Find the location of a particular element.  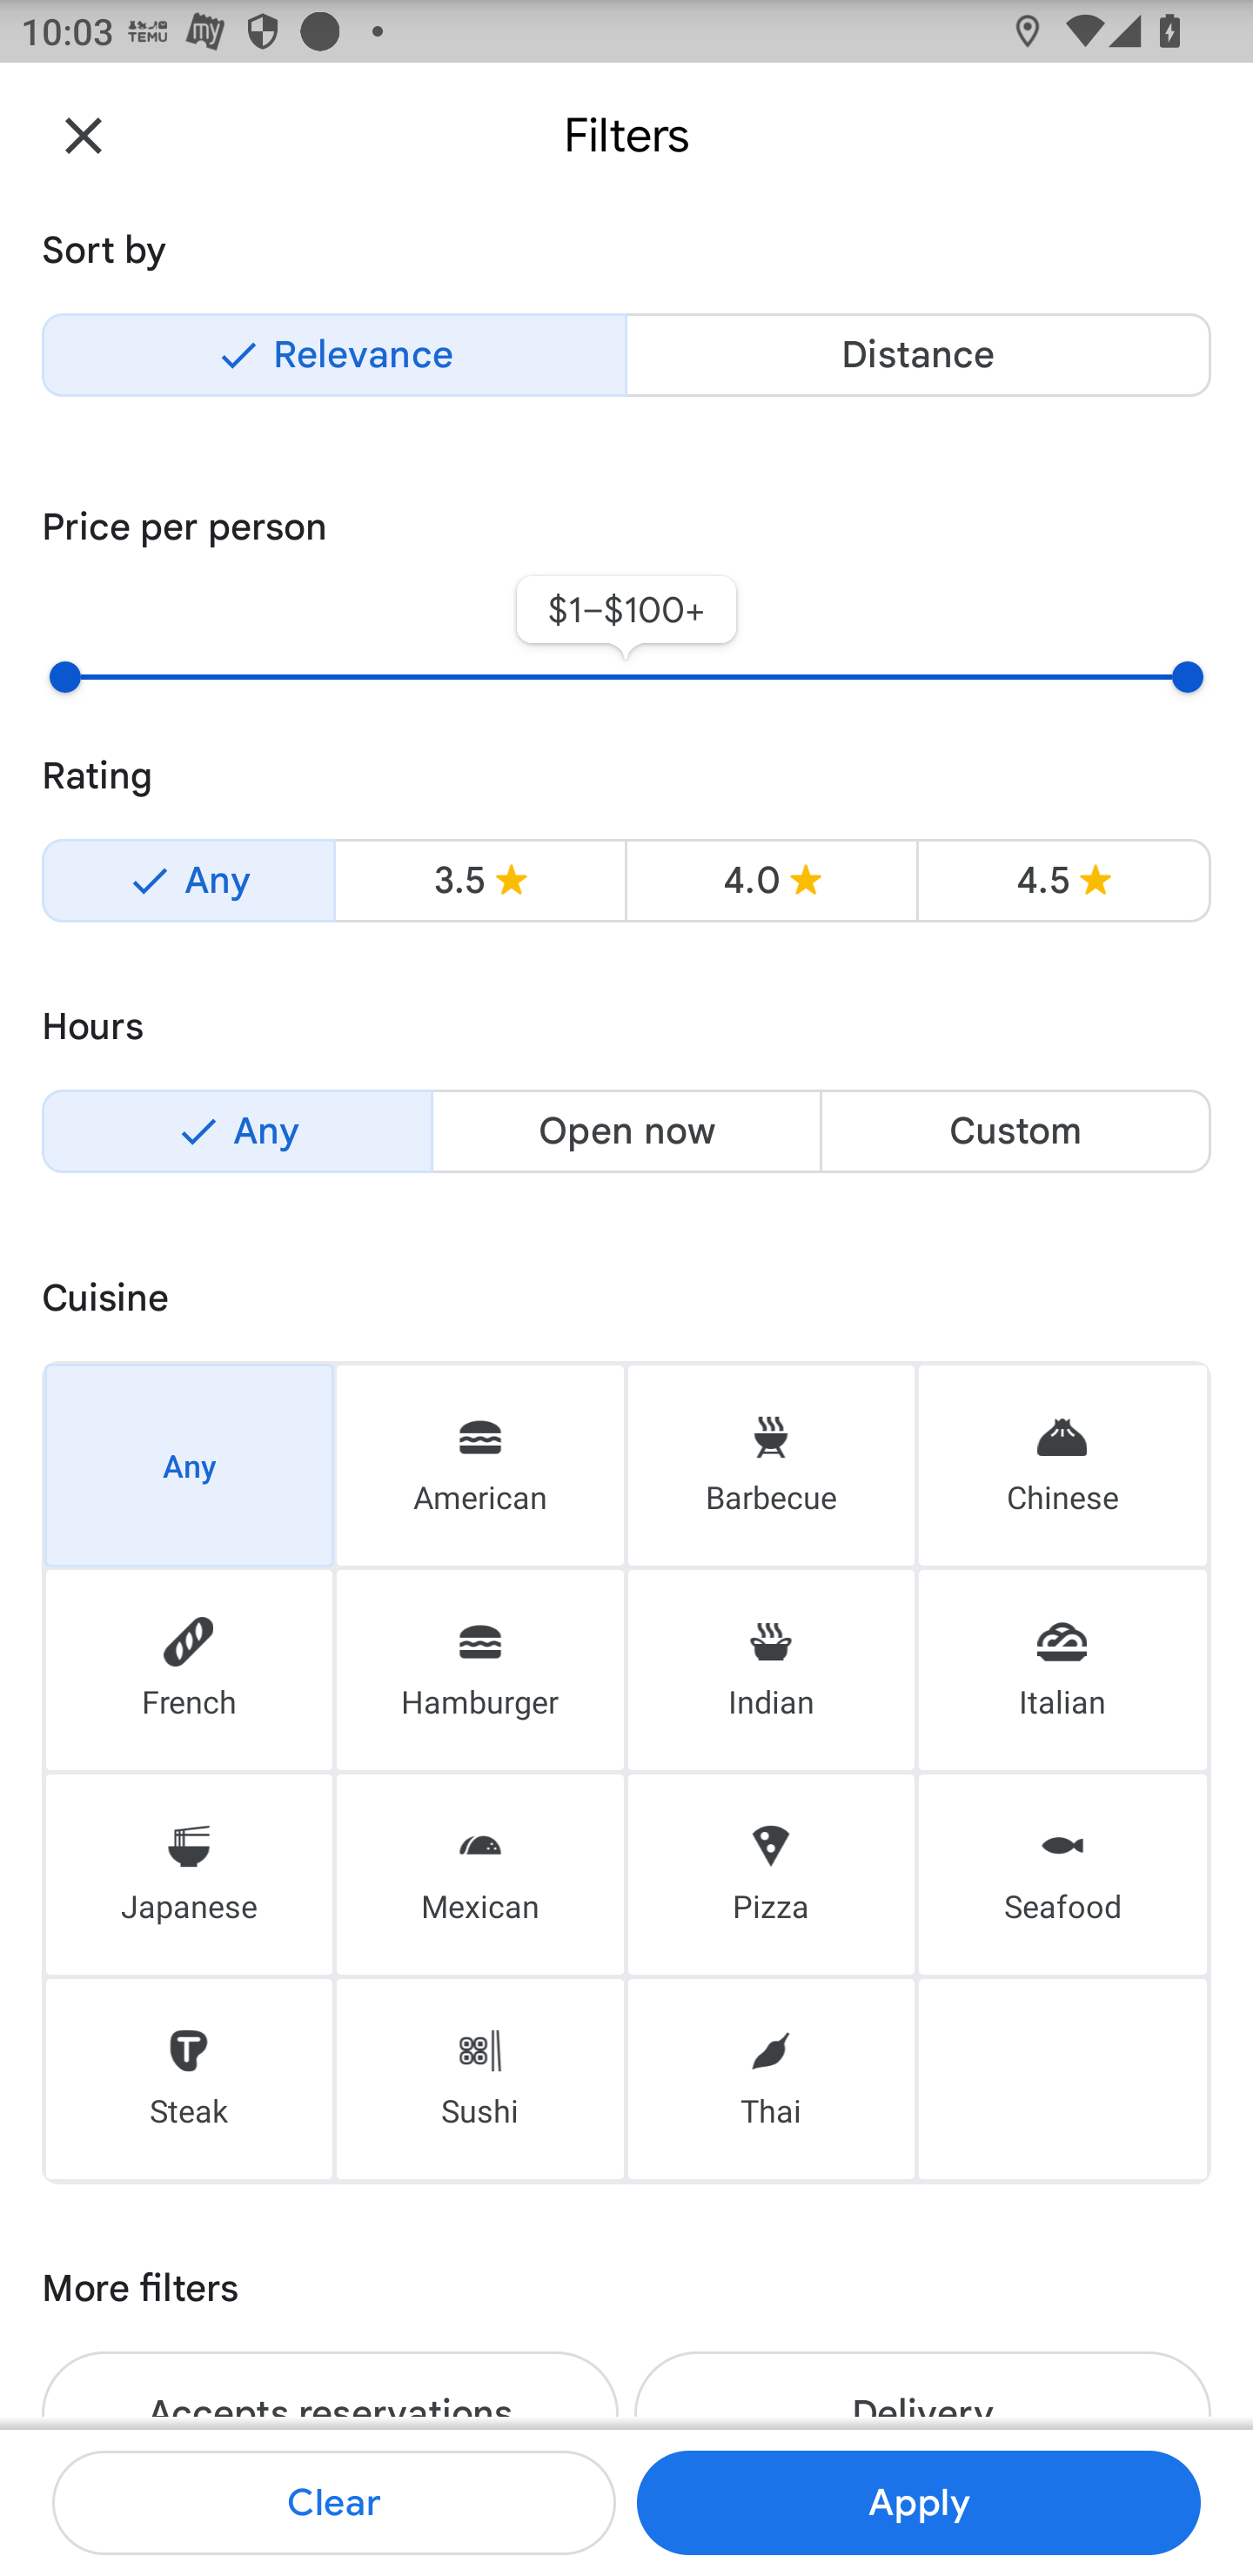

3.5 stars is located at coordinates (480, 881).